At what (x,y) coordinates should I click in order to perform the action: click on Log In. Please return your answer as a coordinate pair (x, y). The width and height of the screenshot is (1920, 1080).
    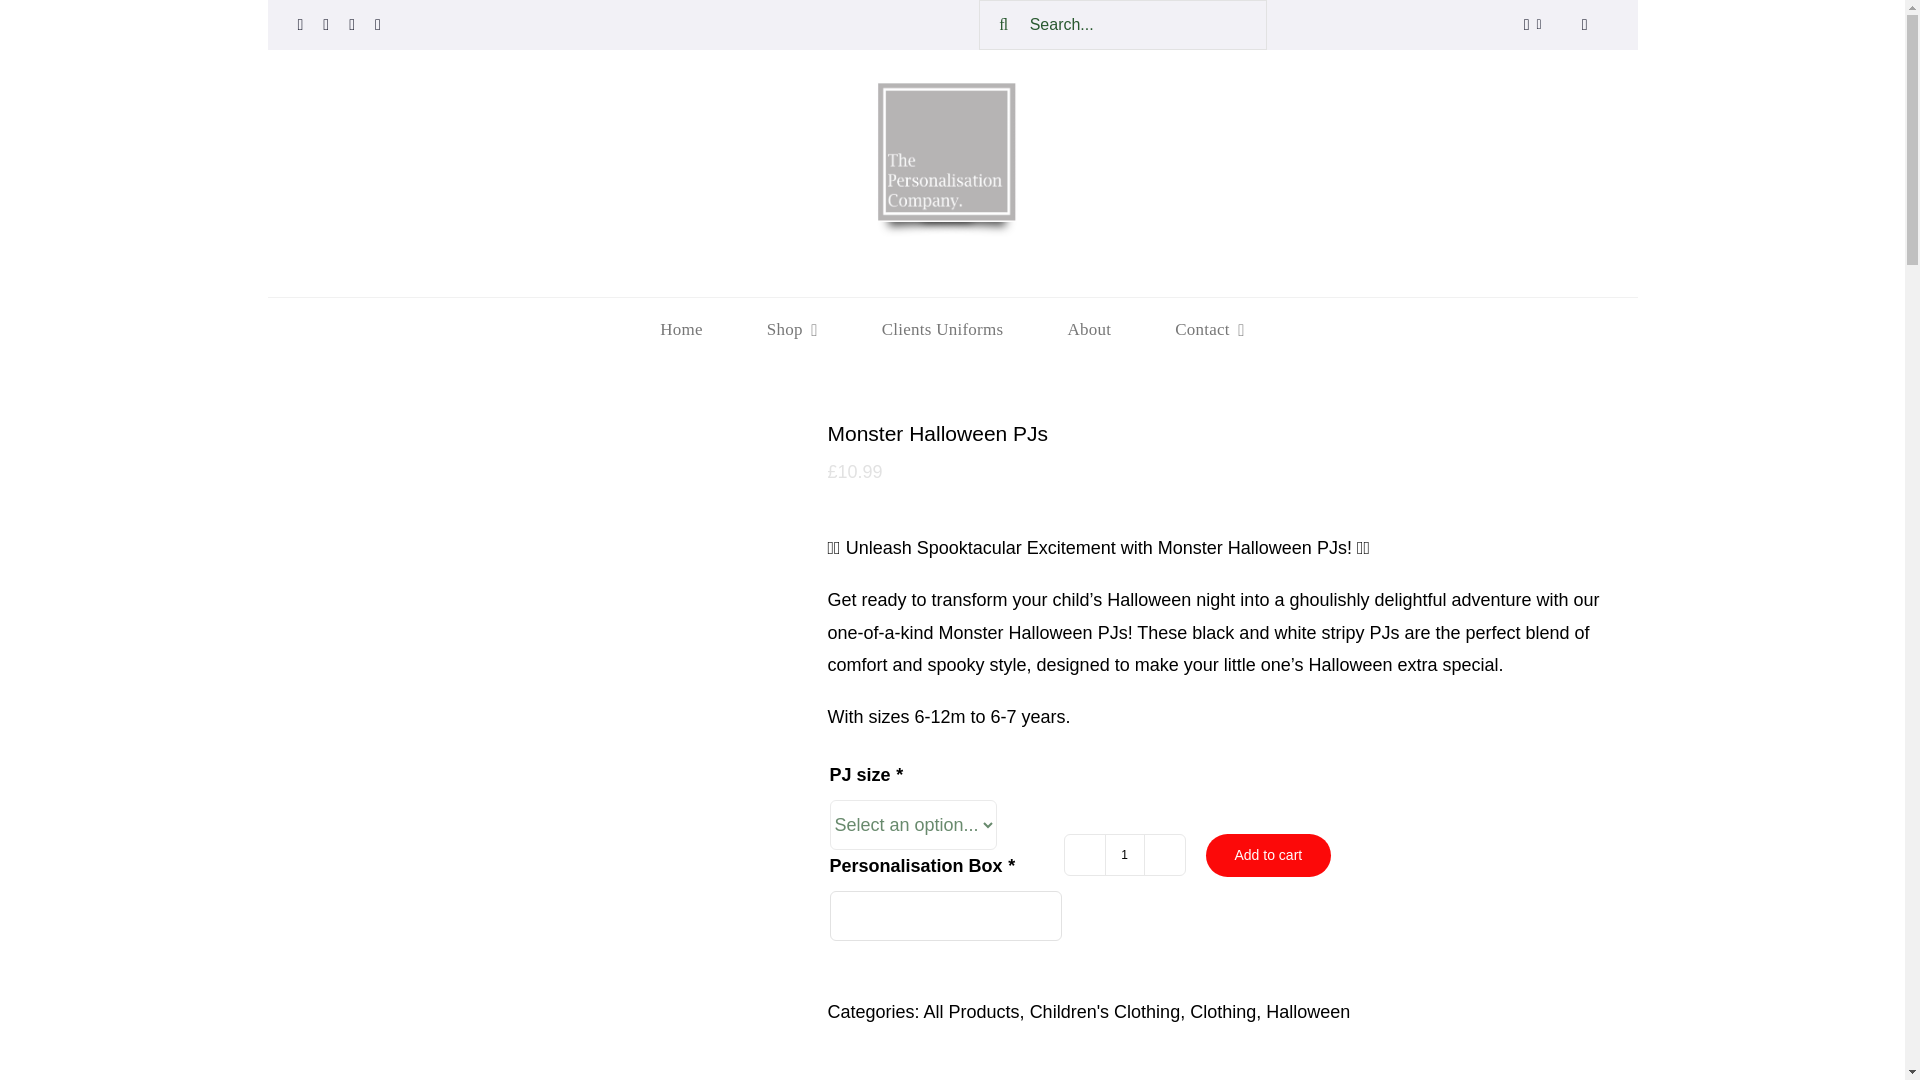
    Looking at the image, I should click on (952, 24).